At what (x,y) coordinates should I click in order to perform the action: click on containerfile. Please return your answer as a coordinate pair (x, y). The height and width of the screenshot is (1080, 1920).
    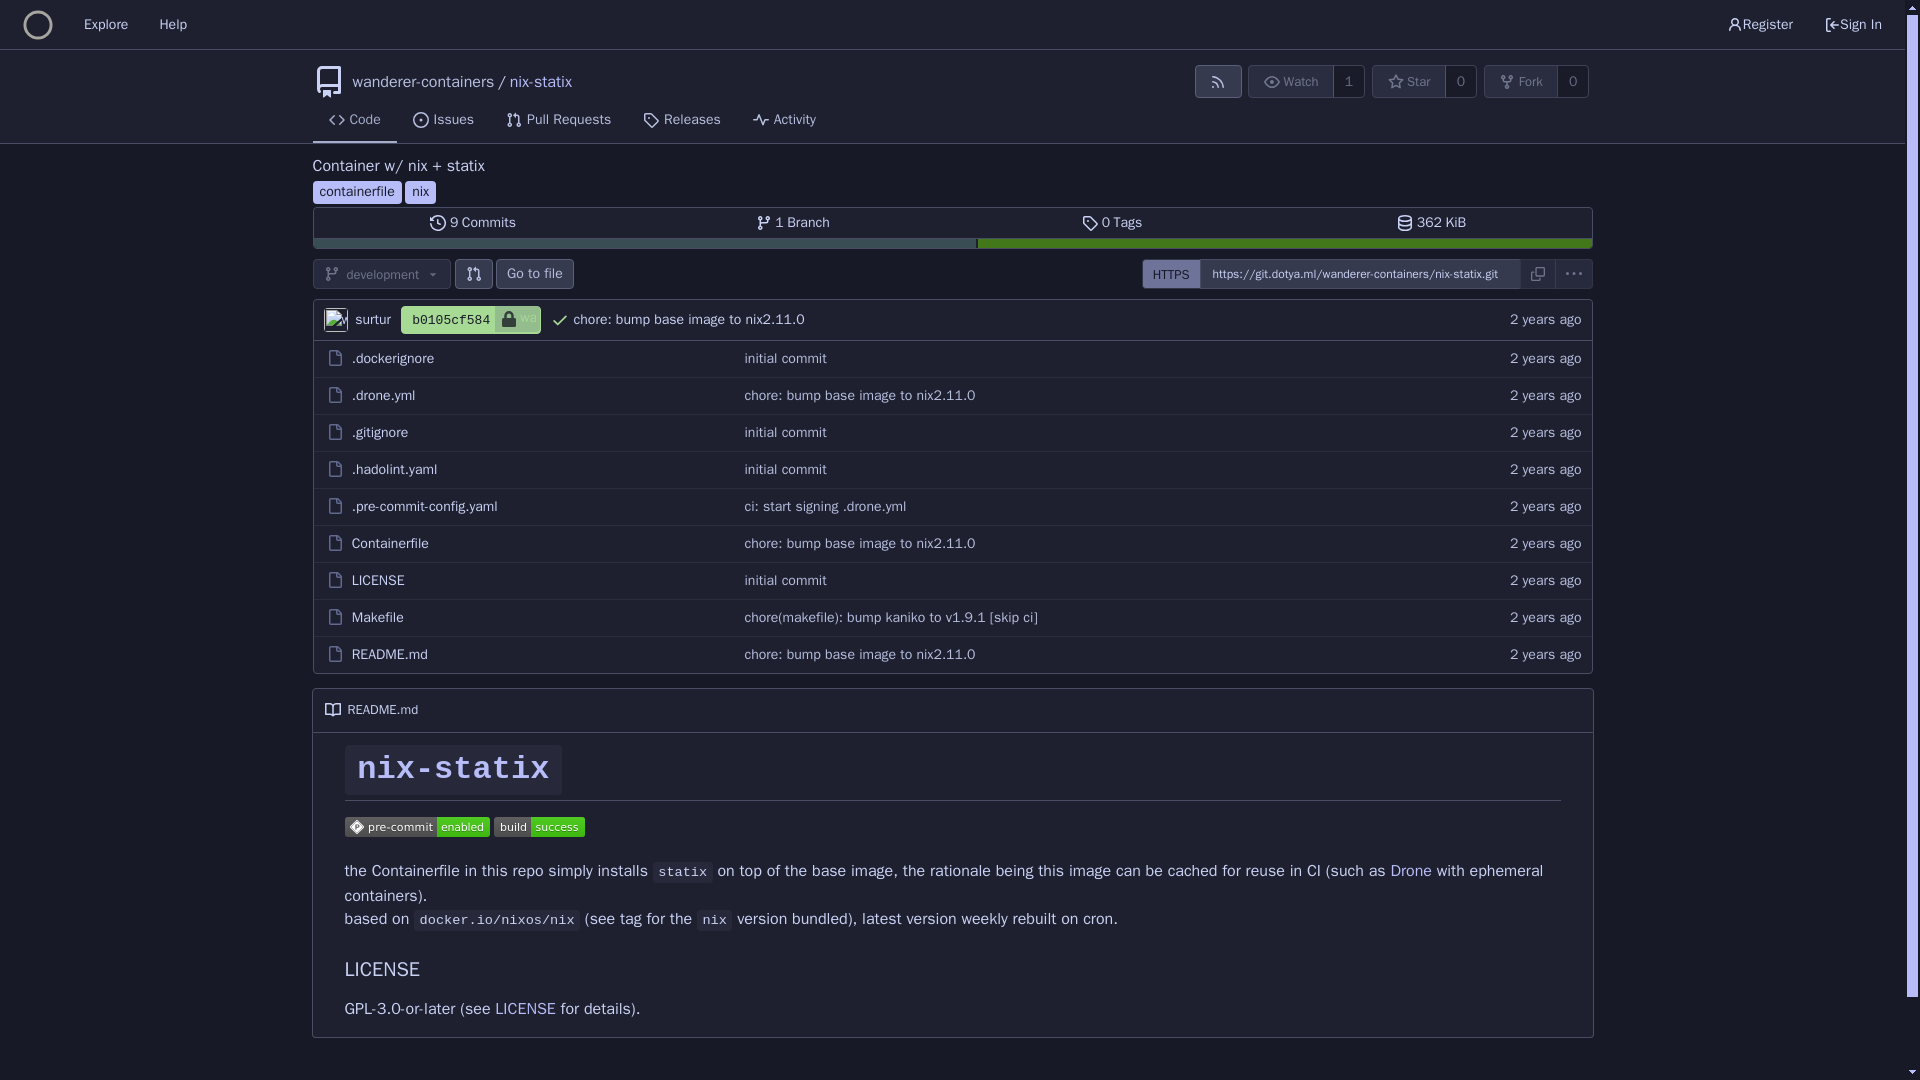
    Looking at the image, I should click on (106, 24).